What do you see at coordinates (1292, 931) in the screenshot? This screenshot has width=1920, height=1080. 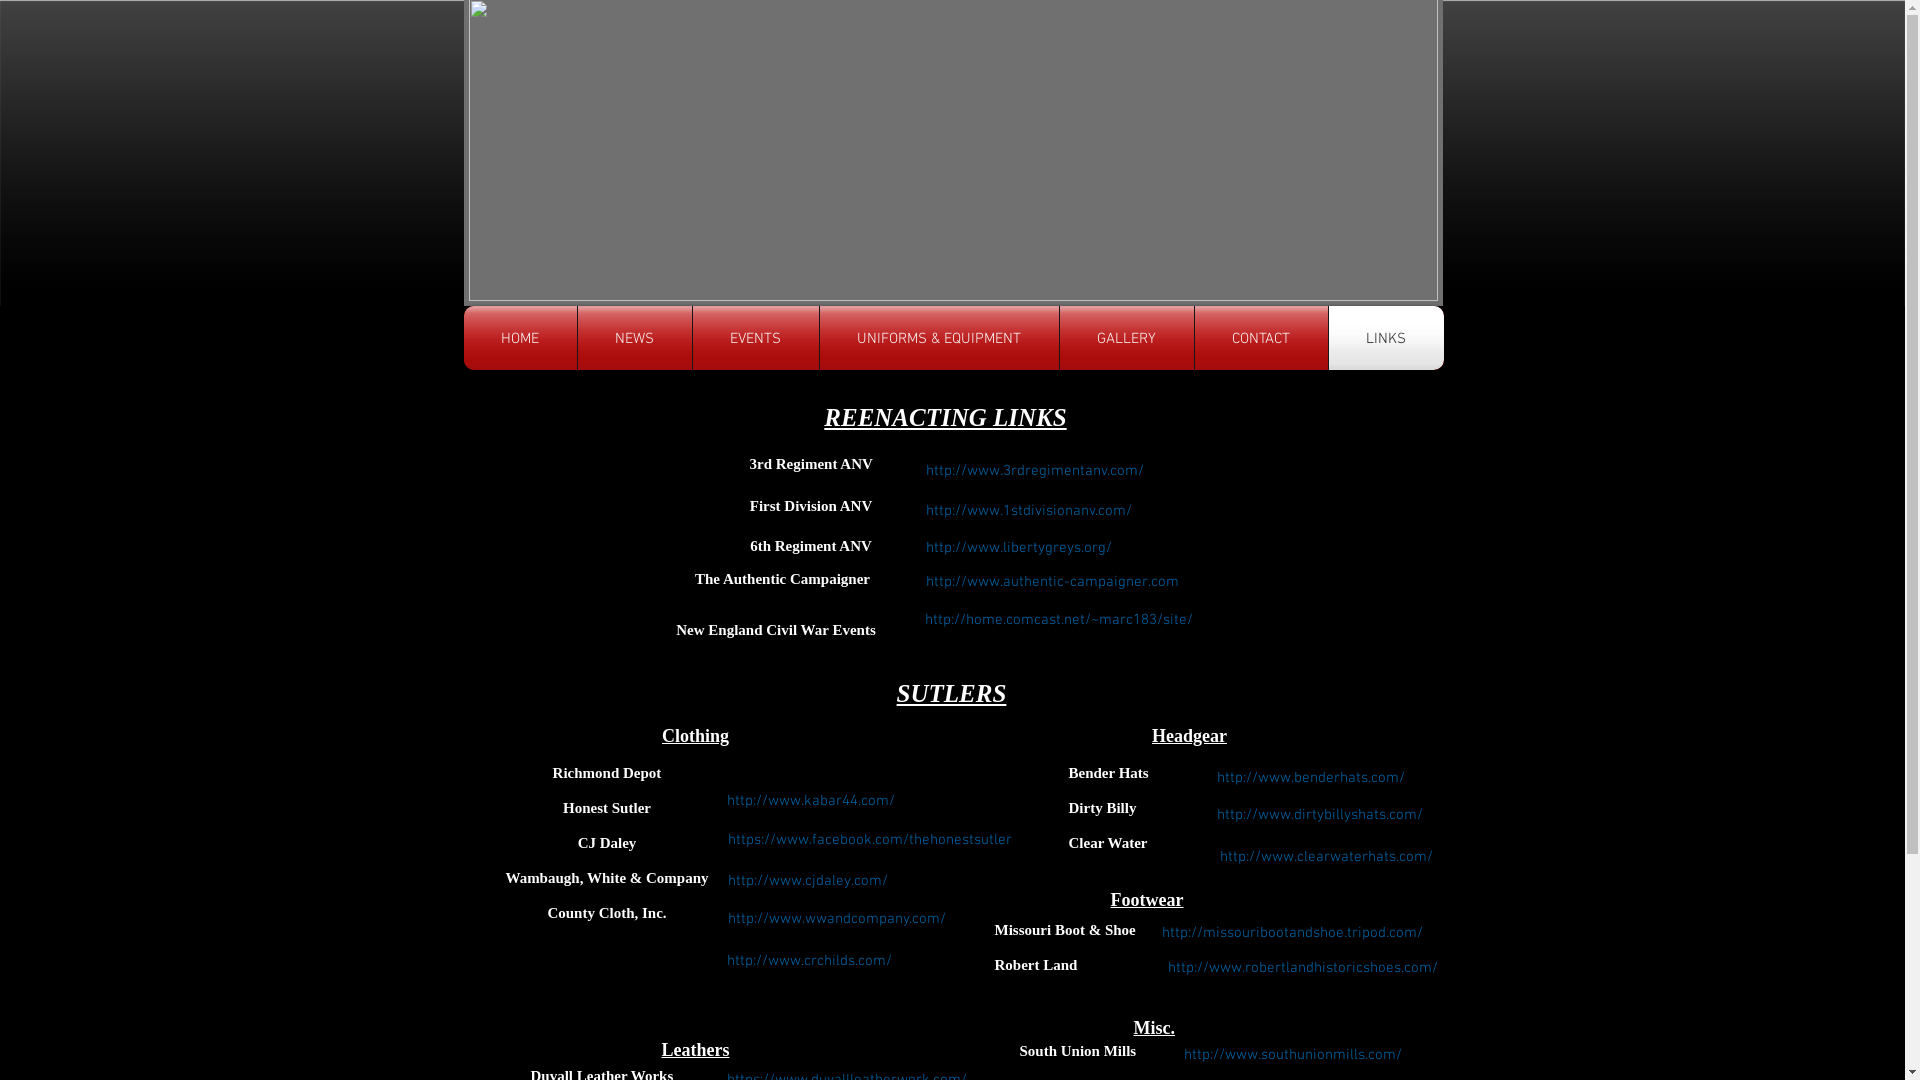 I see `http://missouribootandshoe.tripod.com/` at bounding box center [1292, 931].